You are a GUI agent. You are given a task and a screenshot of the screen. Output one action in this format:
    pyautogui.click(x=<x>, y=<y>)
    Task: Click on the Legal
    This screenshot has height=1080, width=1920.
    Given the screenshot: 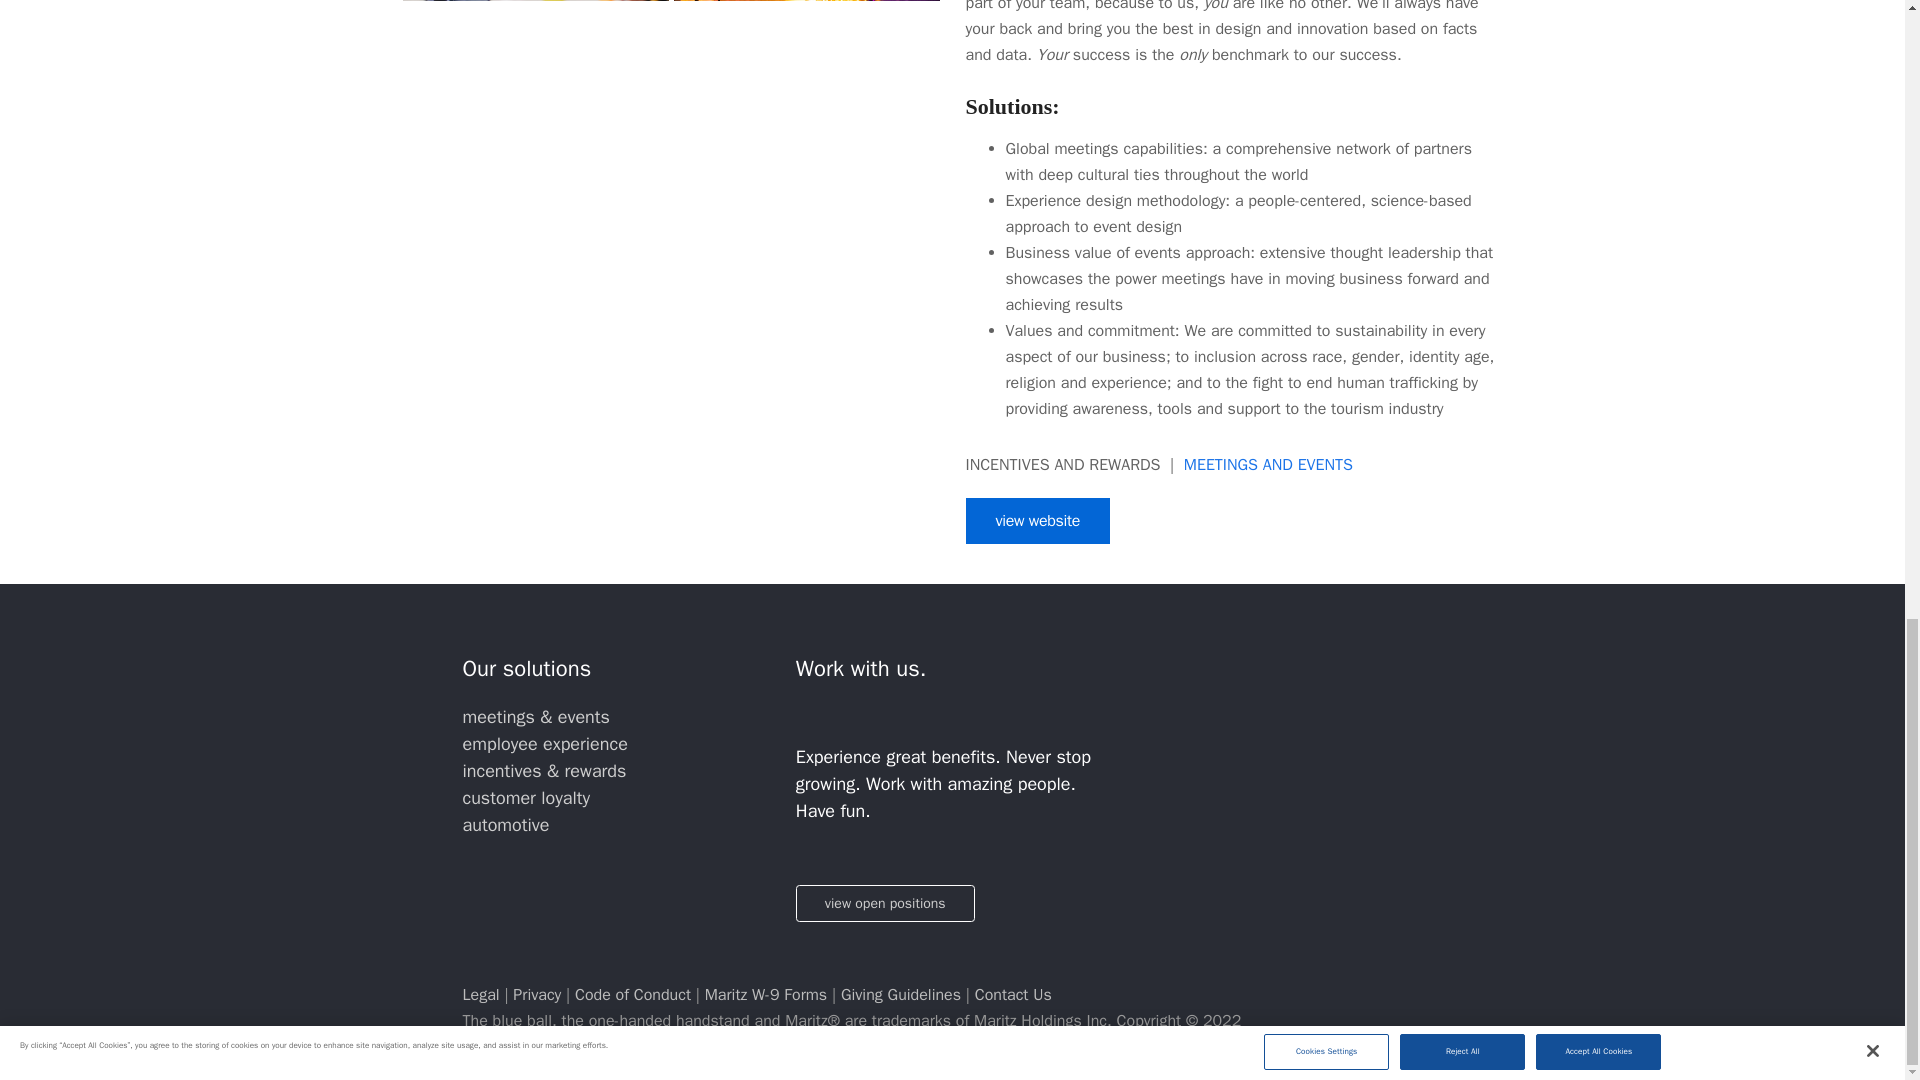 What is the action you would take?
    pyautogui.click(x=482, y=994)
    